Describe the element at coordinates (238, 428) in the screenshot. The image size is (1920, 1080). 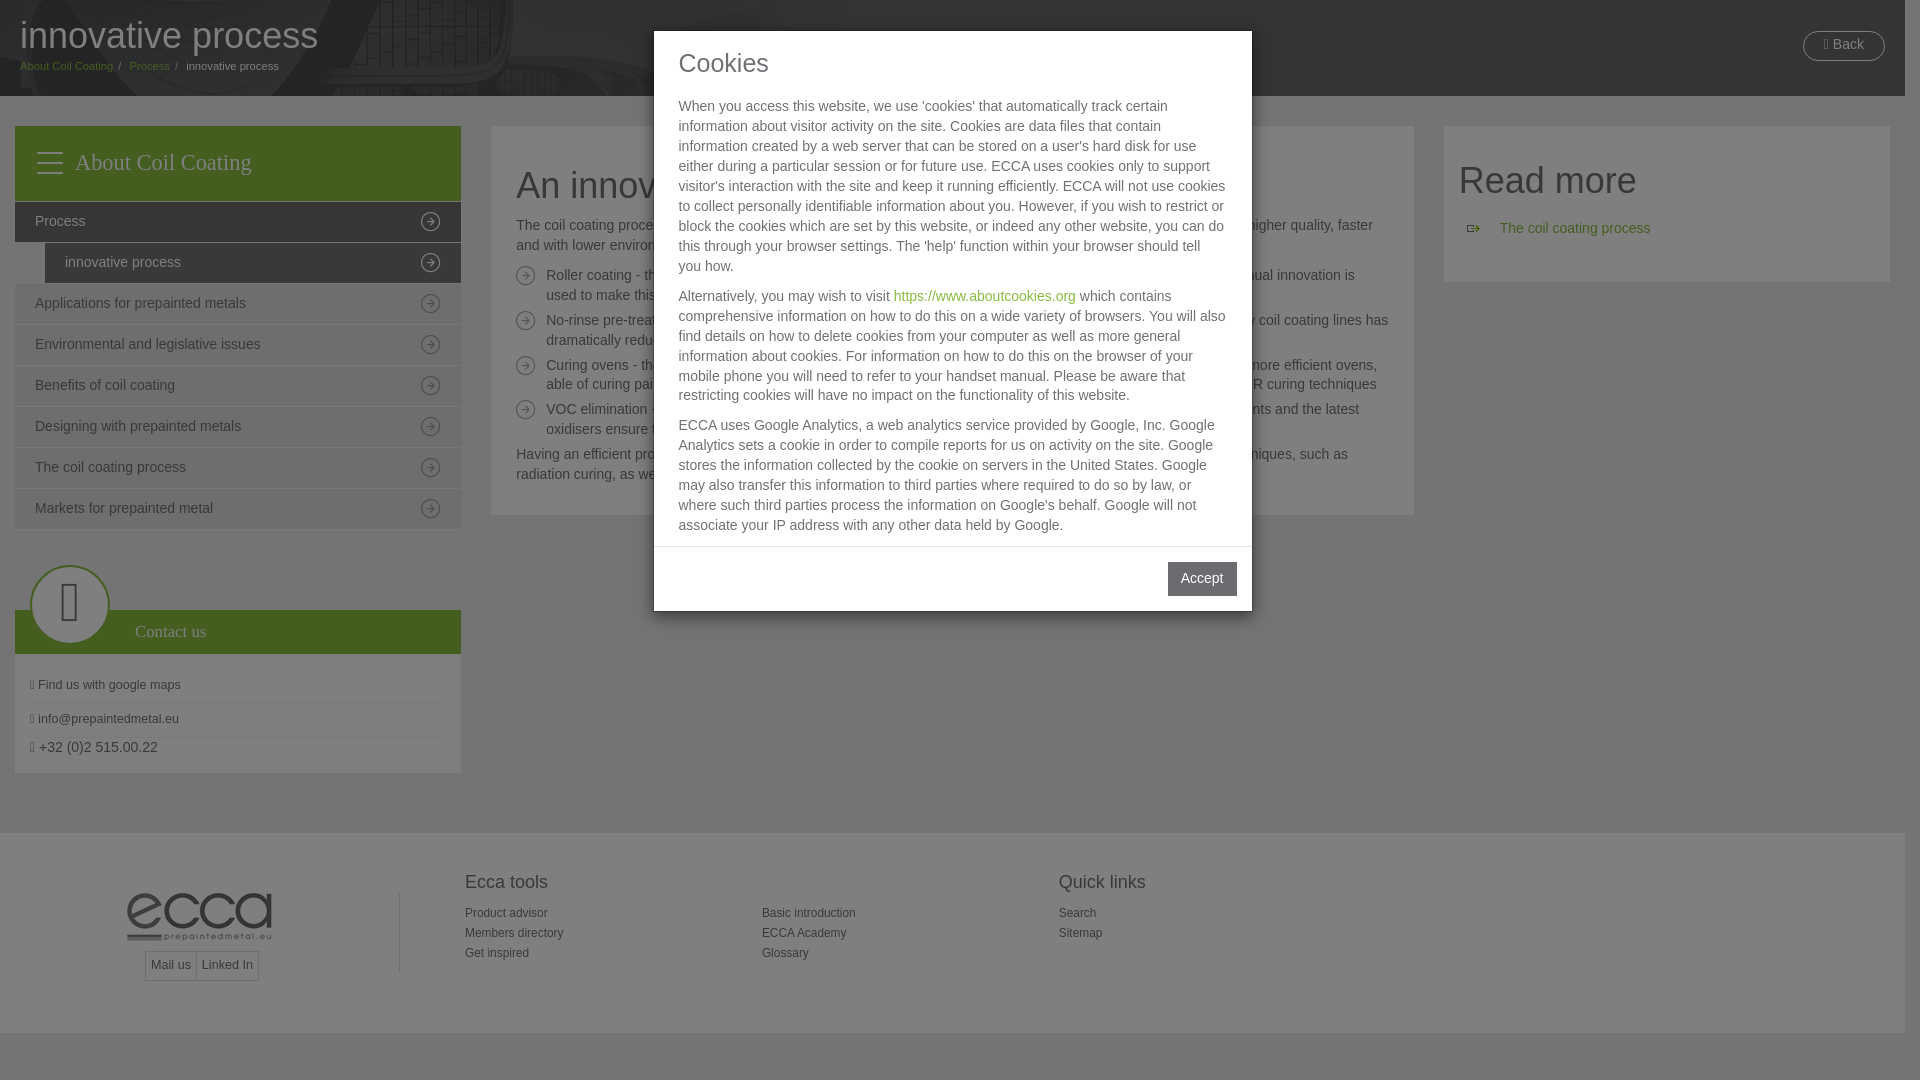
I see `Designing with prepainted metals` at that location.